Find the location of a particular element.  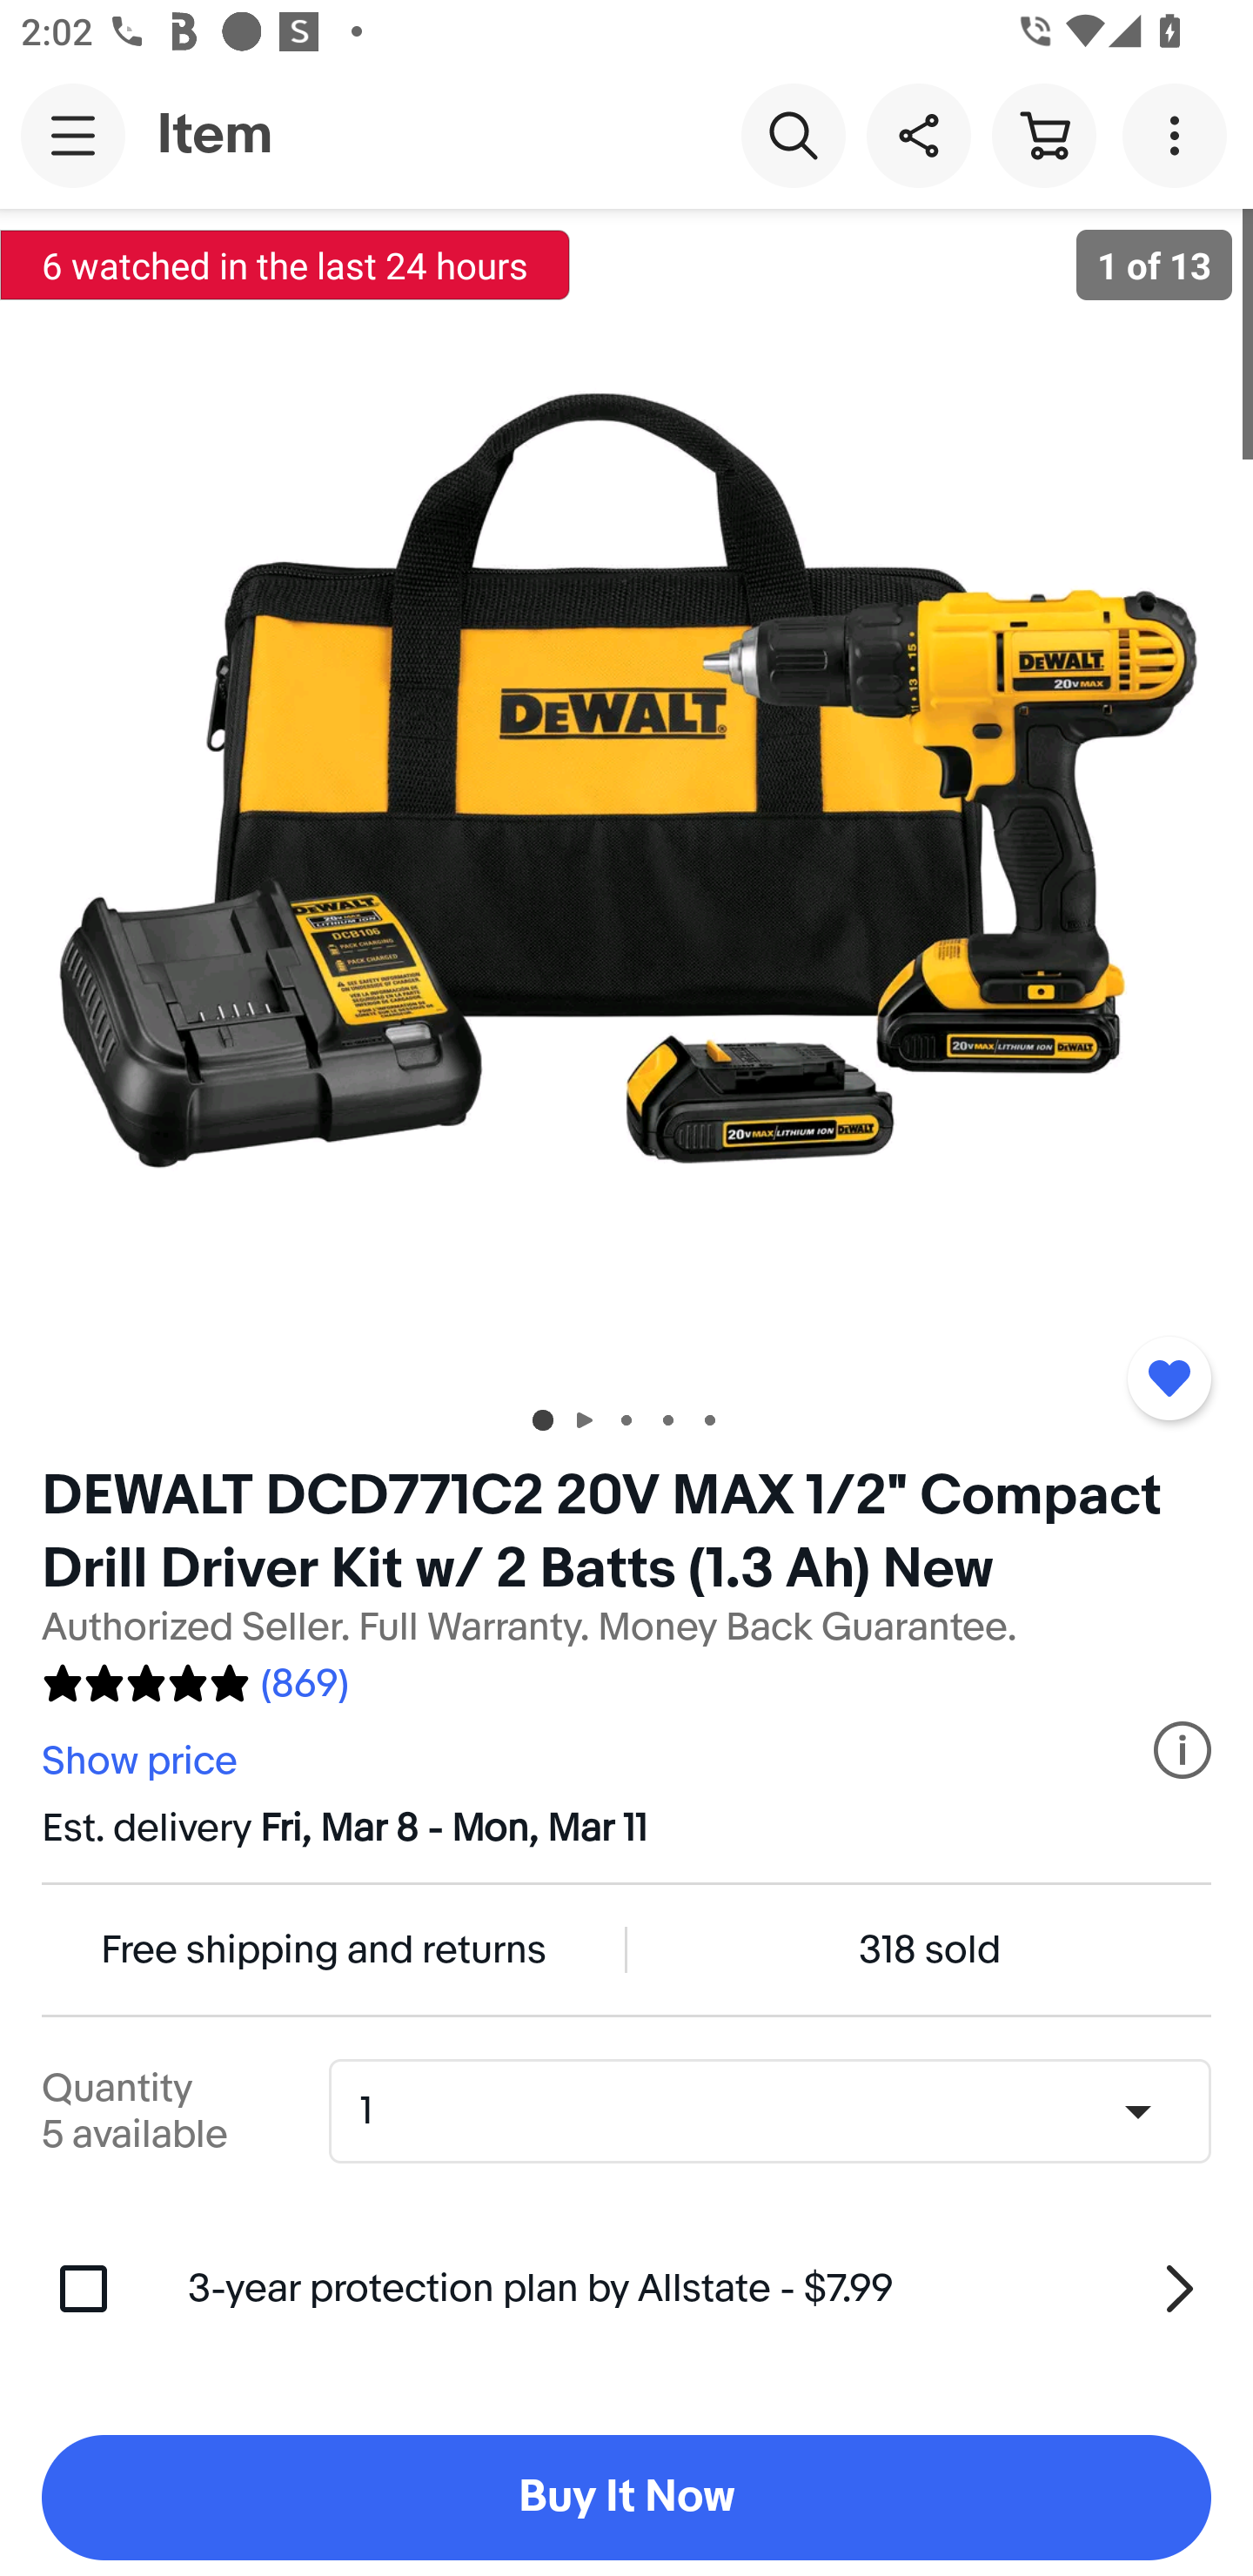

Search is located at coordinates (793, 134).